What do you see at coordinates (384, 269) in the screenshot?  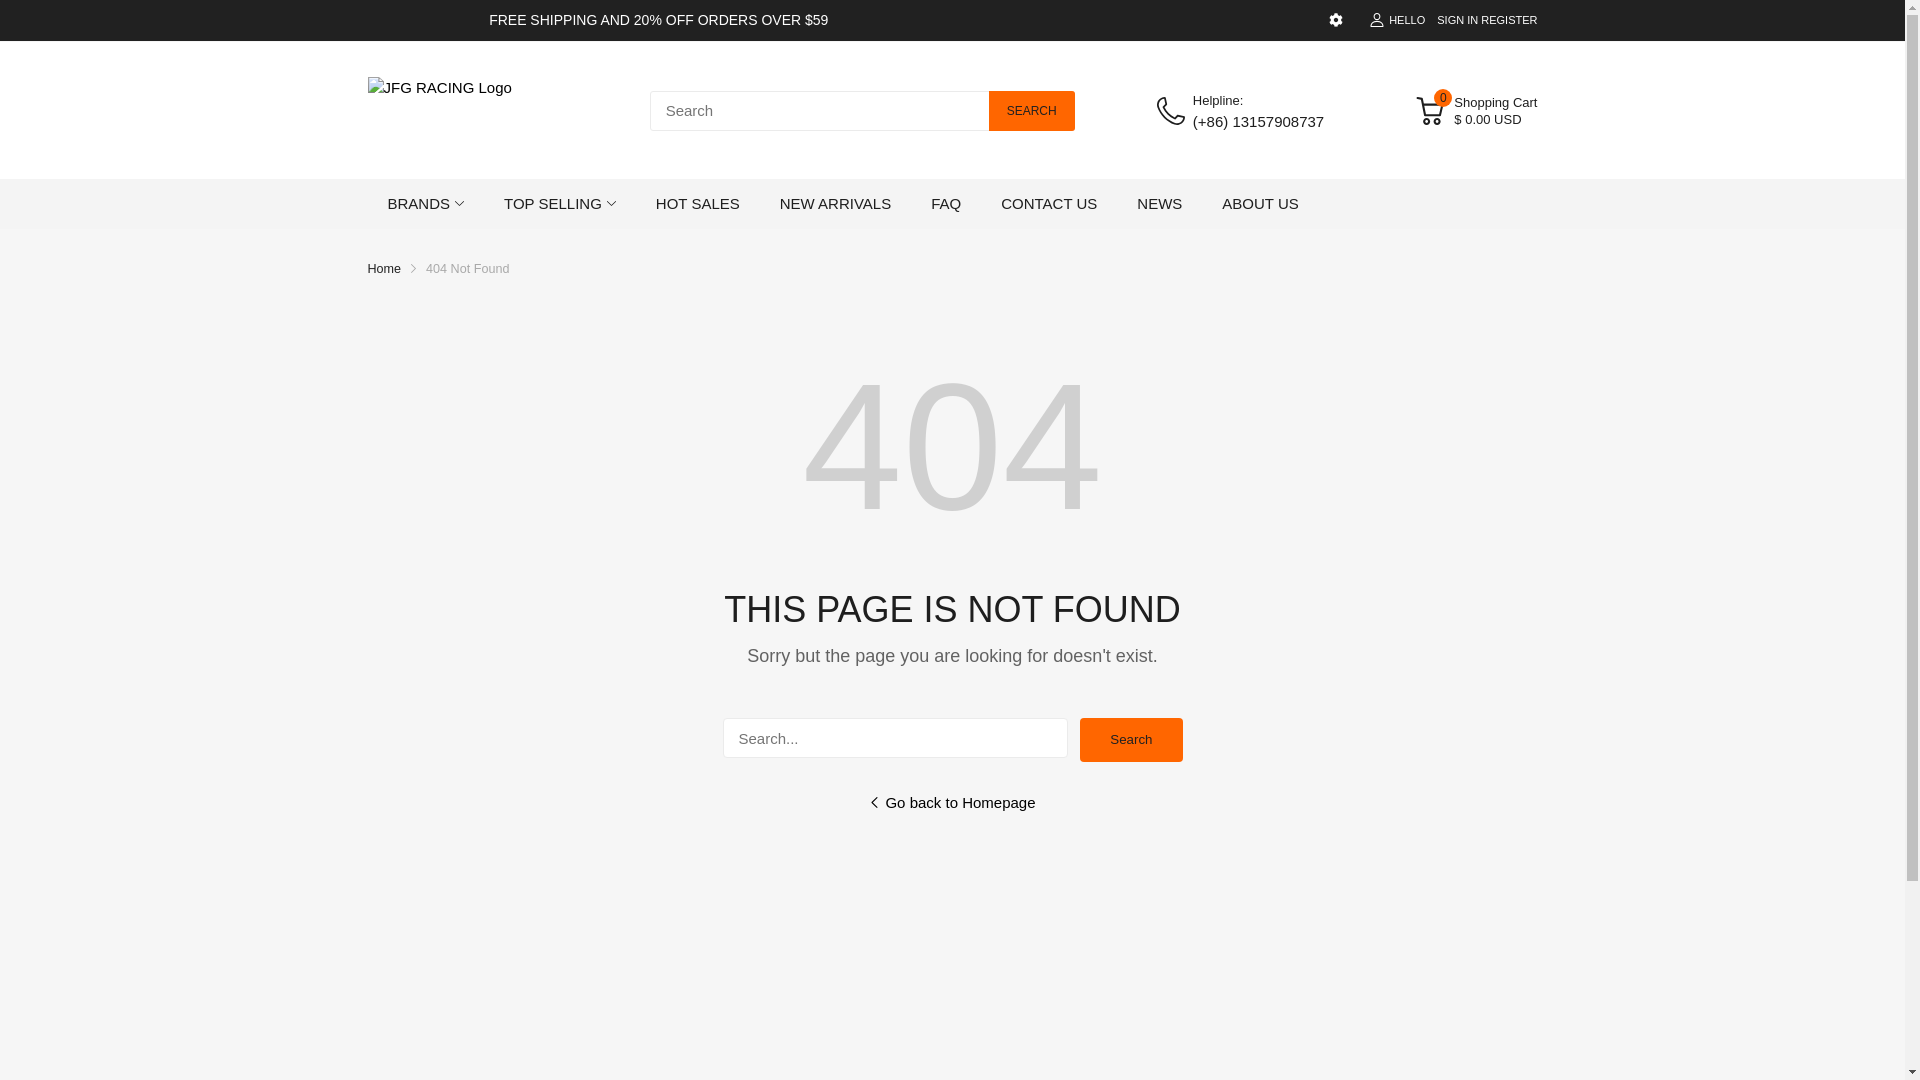 I see `Home` at bounding box center [384, 269].